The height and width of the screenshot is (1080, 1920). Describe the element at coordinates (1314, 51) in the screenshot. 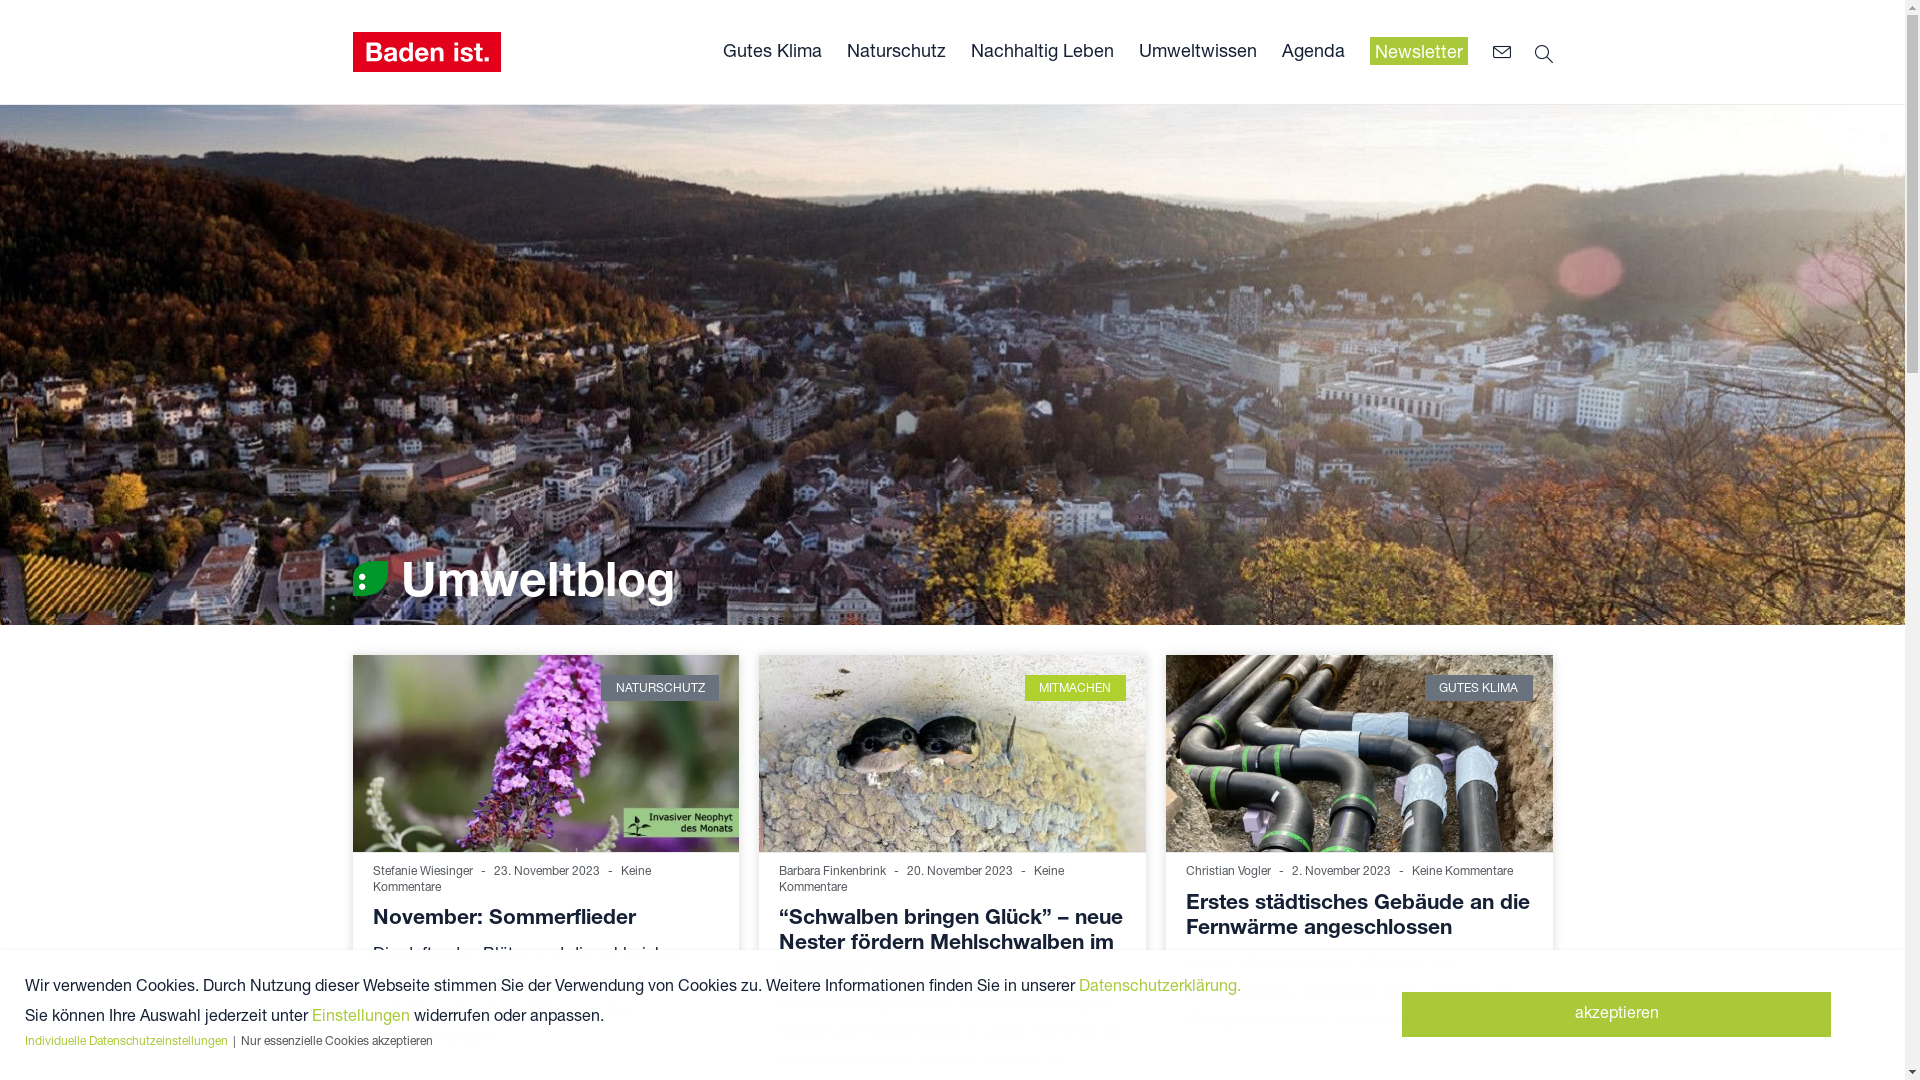

I see `Agenda` at that location.